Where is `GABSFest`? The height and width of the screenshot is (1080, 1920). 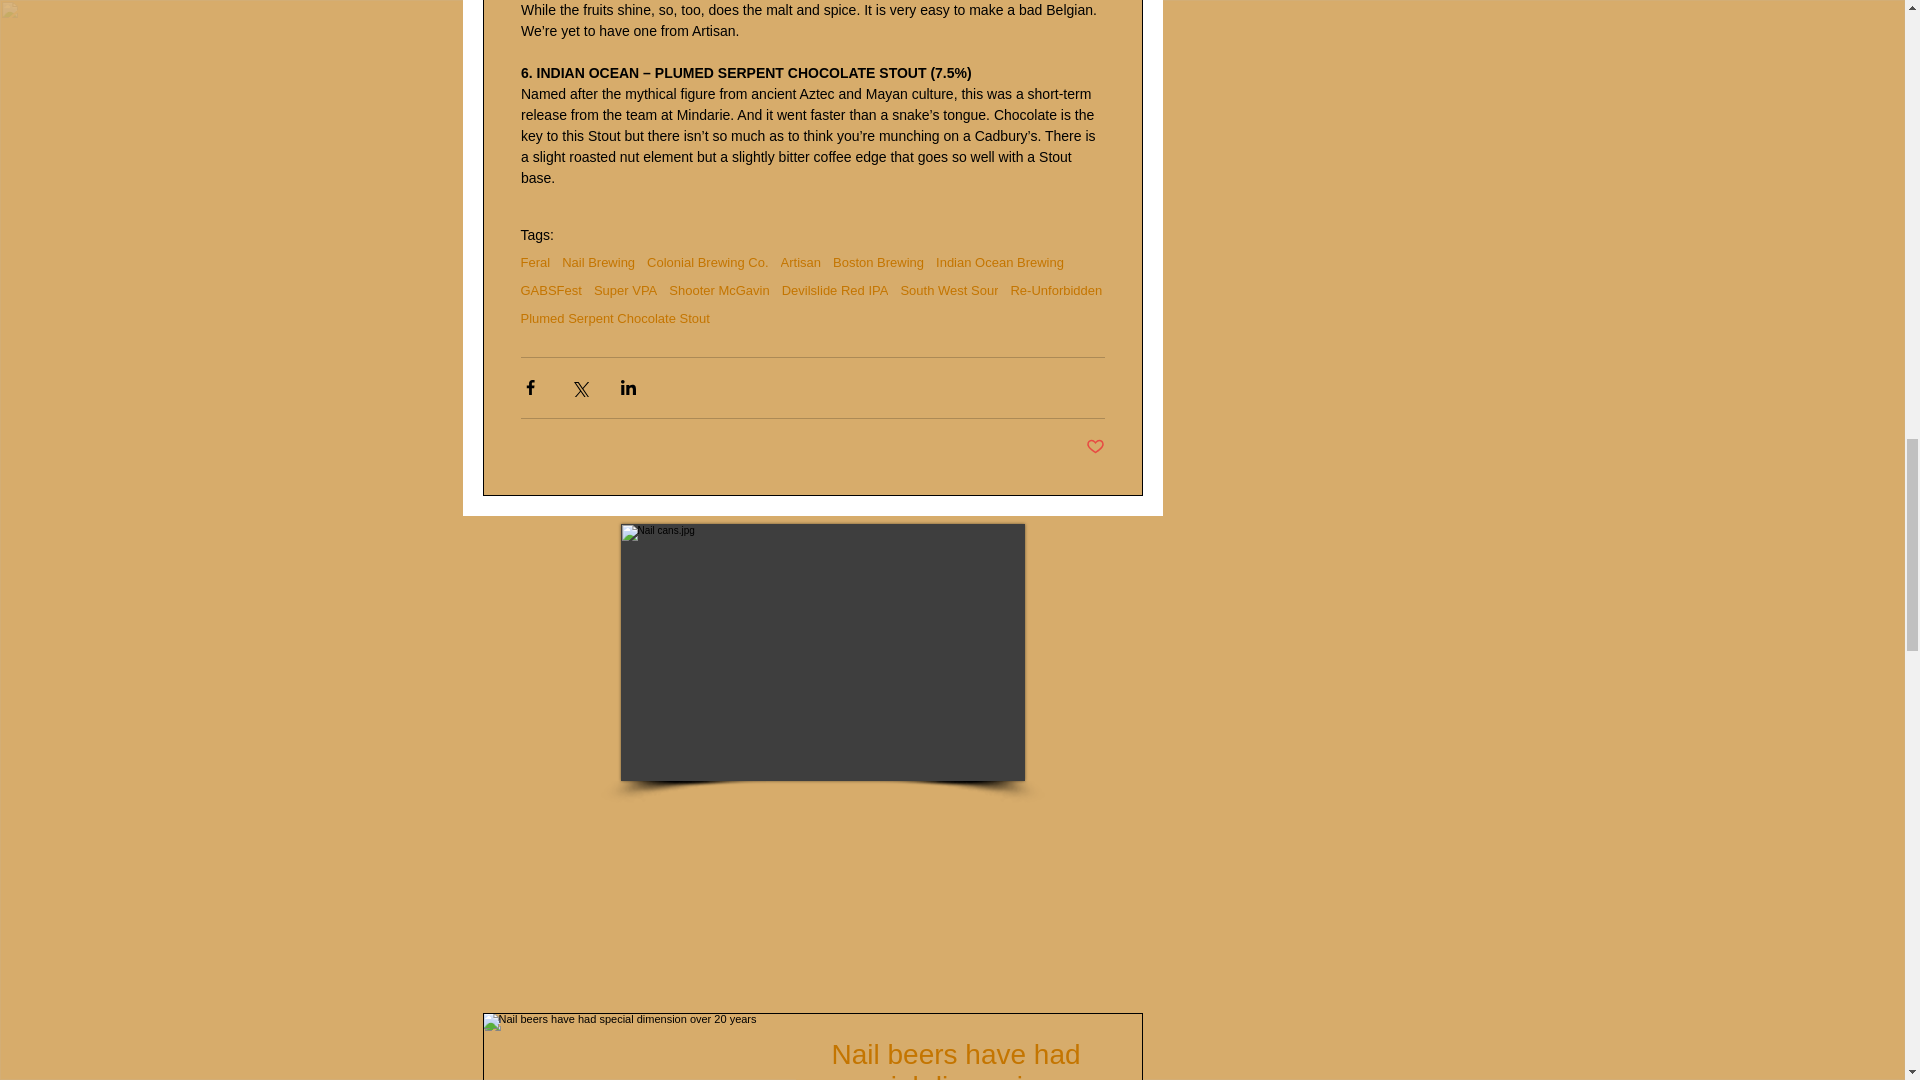 GABSFest is located at coordinates (550, 290).